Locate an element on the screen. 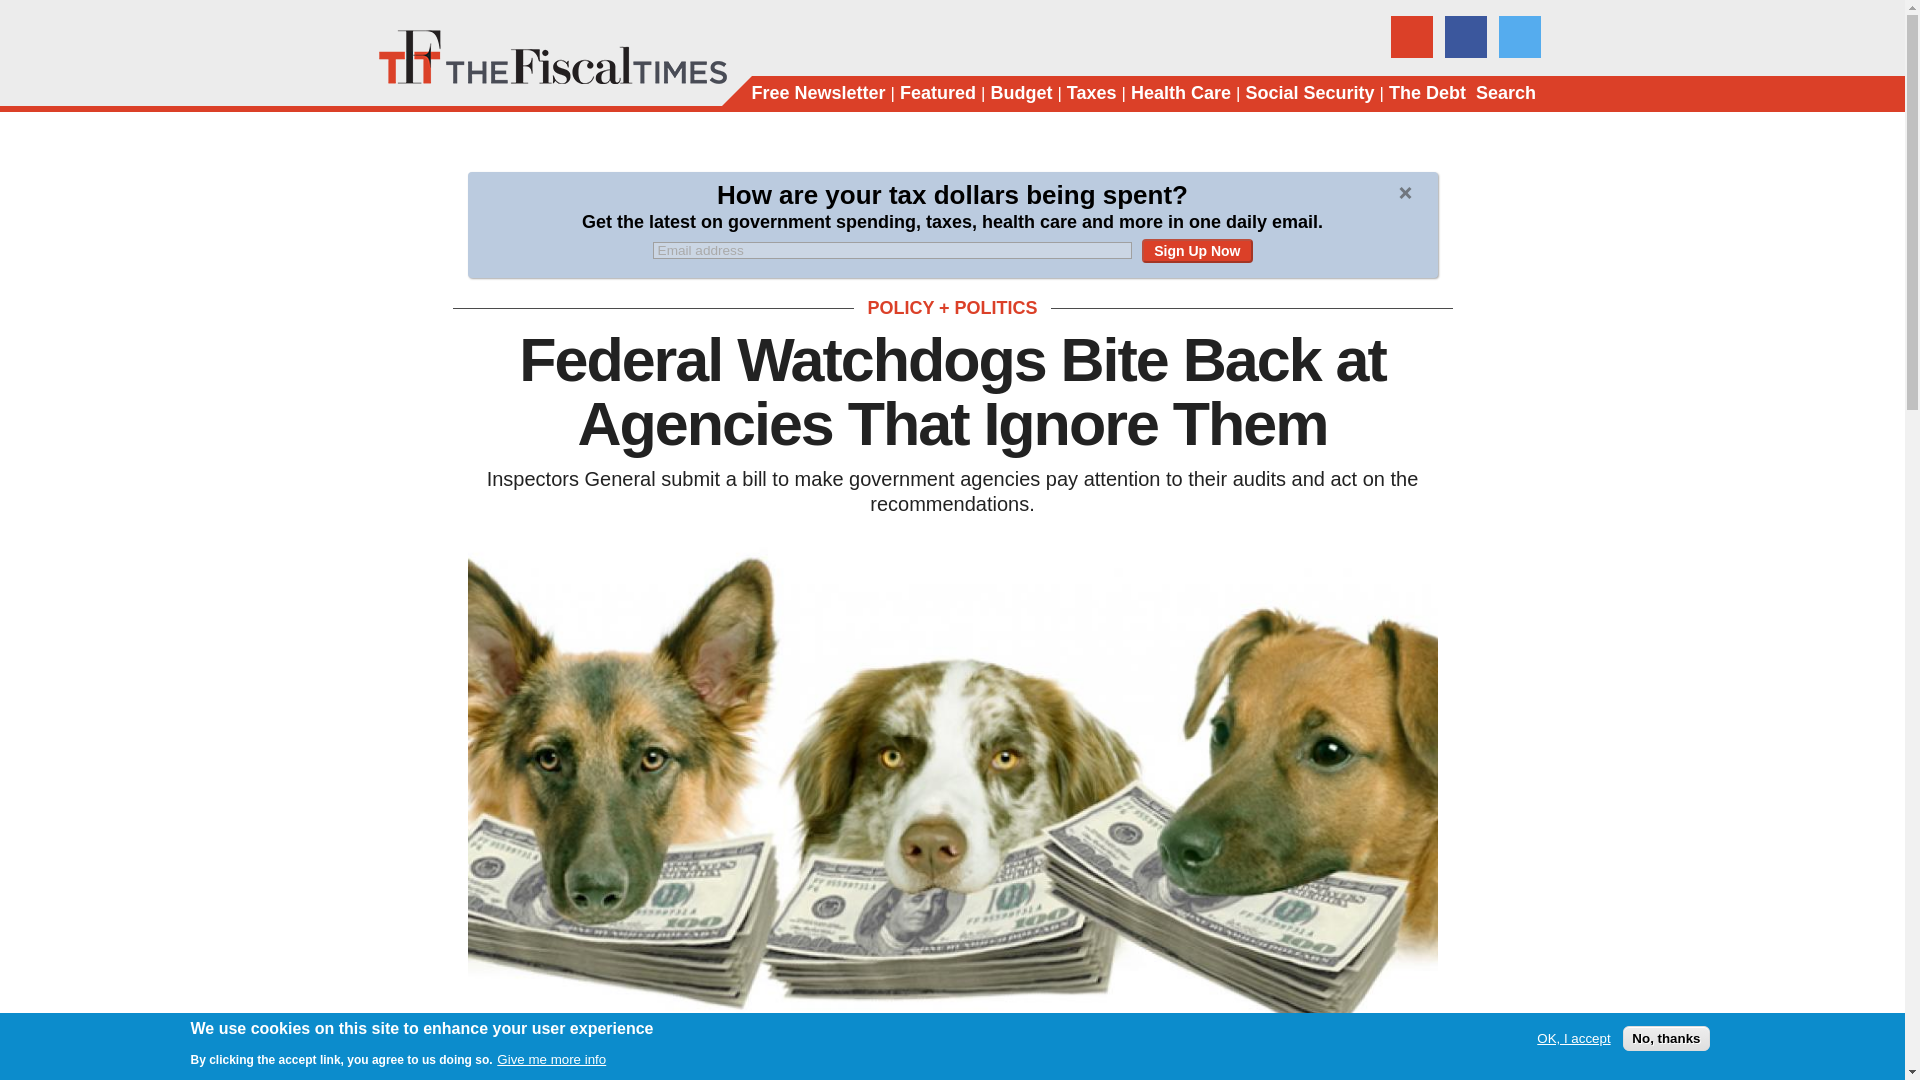 The image size is (1920, 1080). Search is located at coordinates (1506, 94).